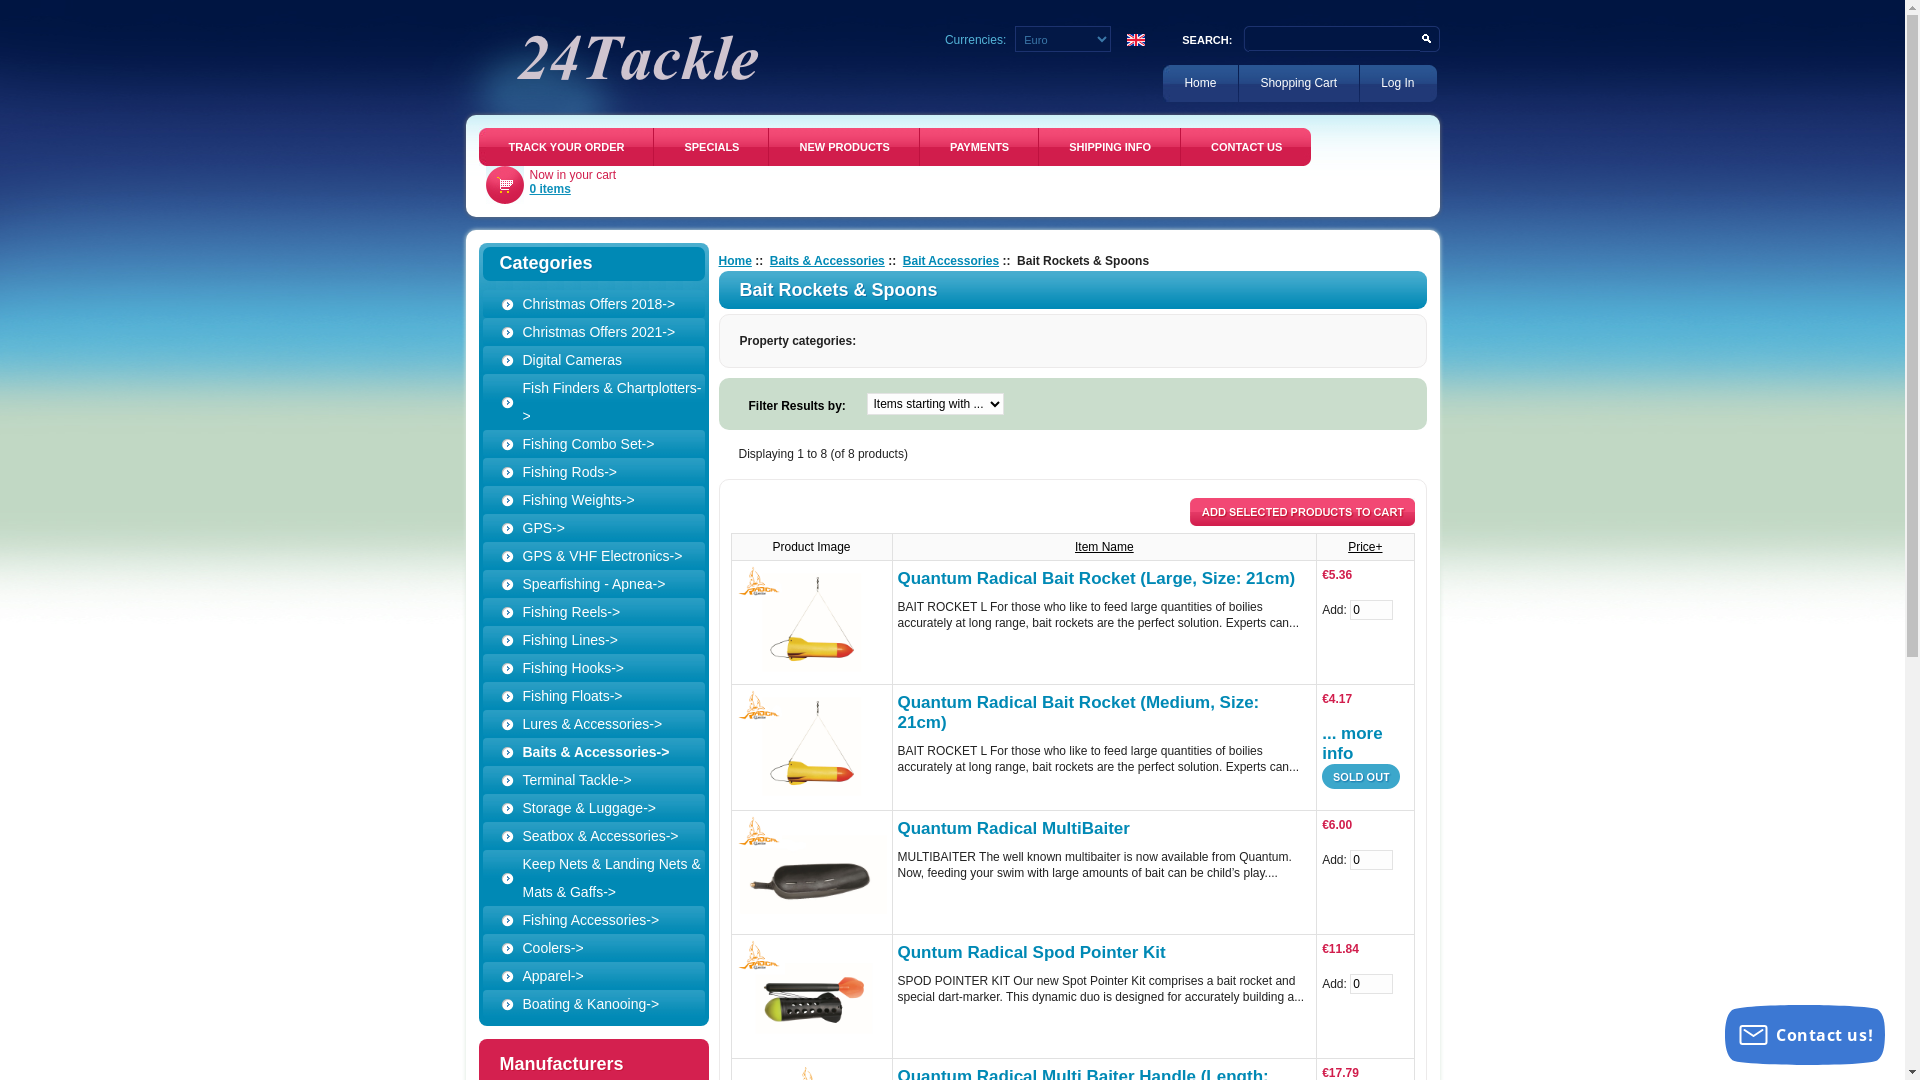 The image size is (1920, 1080). Describe the element at coordinates (602, 640) in the screenshot. I see `Fishing Lines->` at that location.